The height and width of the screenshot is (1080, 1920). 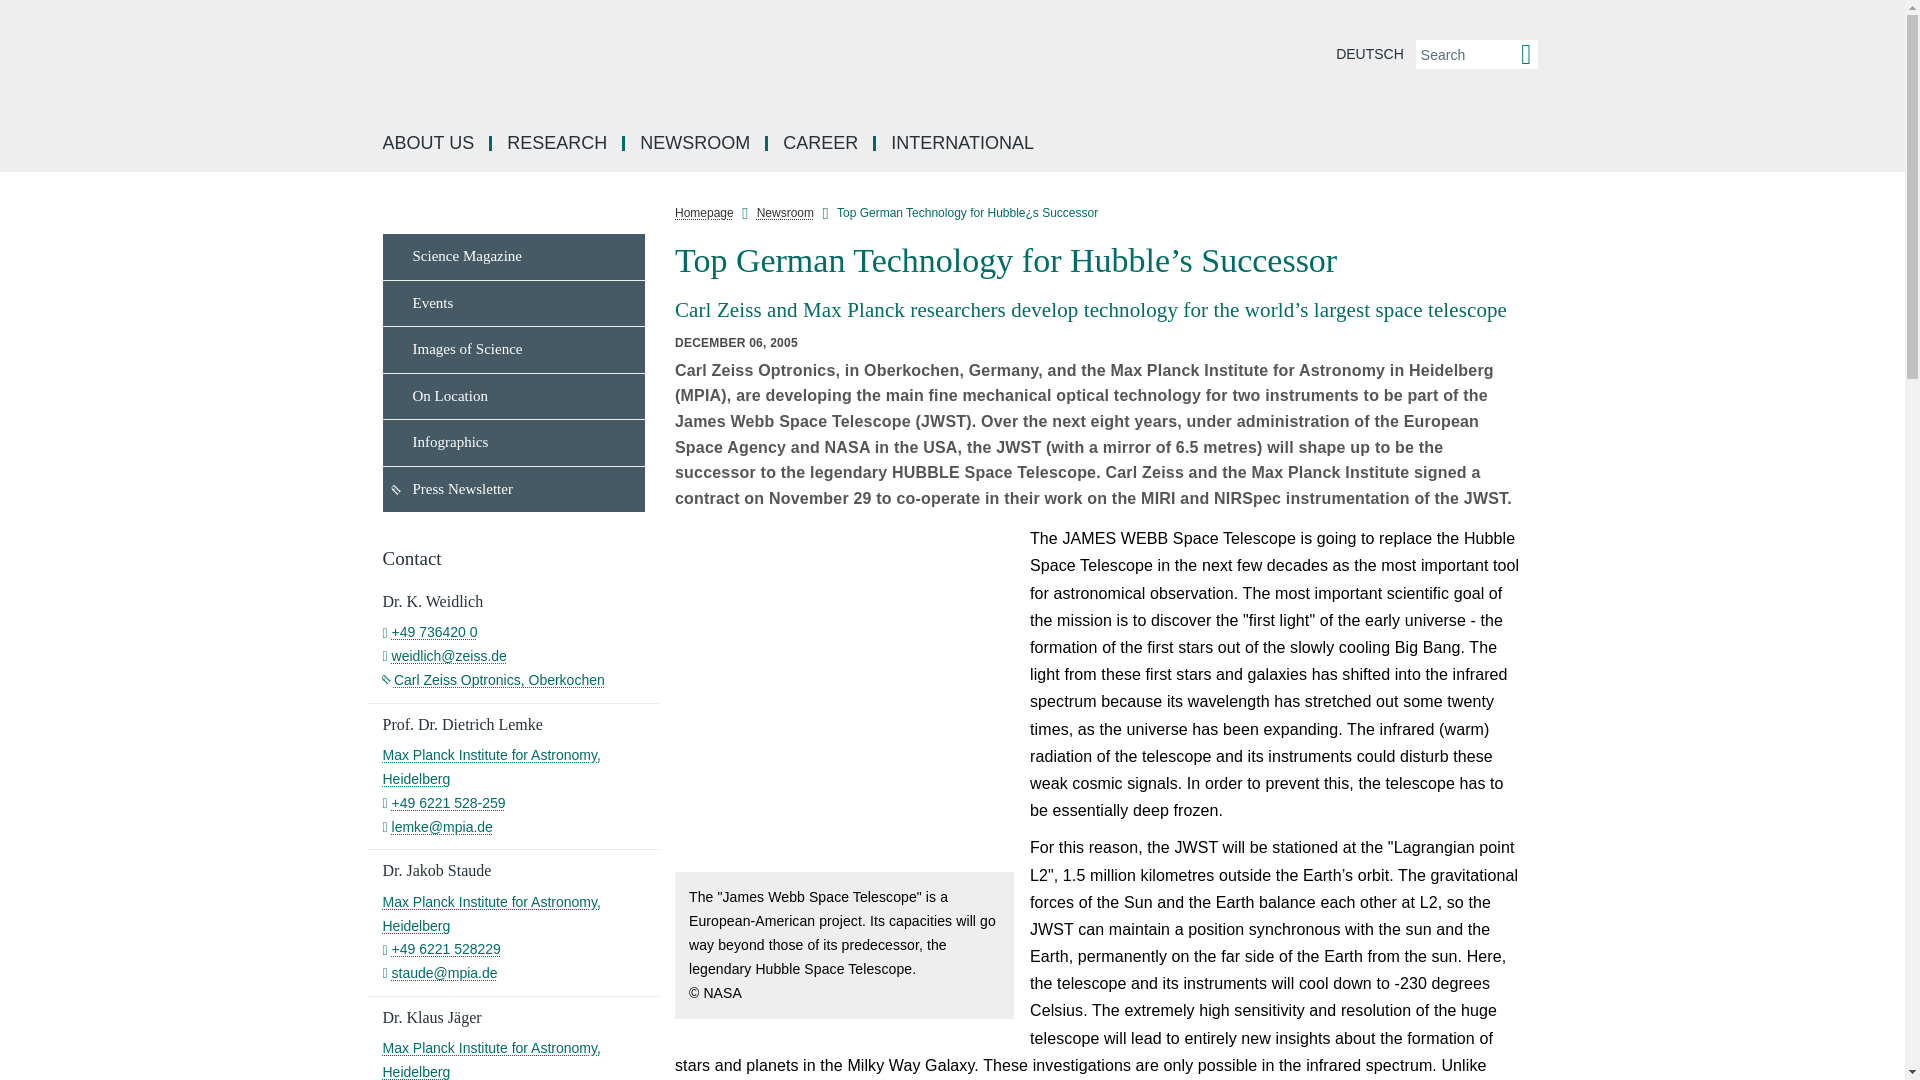 I want to click on Carl Zeiss Optronics, Oberkochen, so click(x=493, y=679).